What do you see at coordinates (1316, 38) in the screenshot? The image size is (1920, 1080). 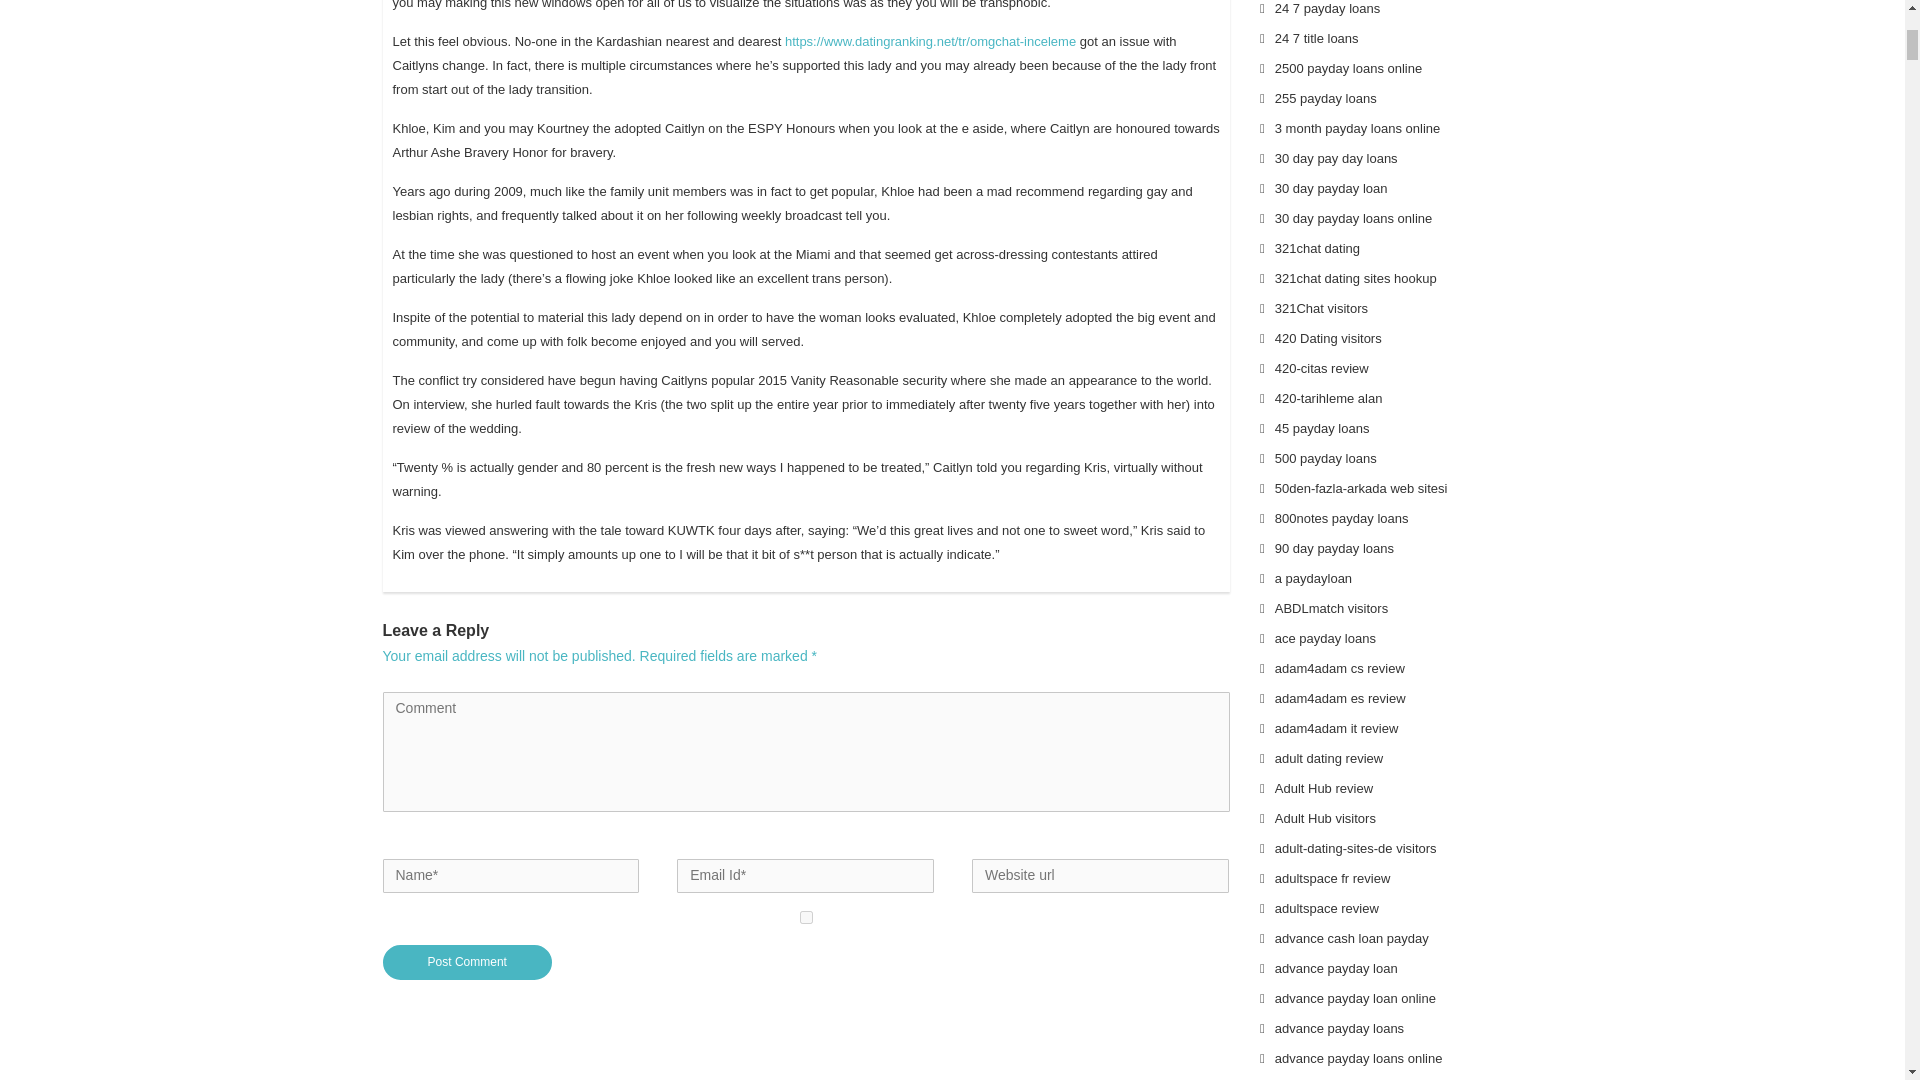 I see `24 7 title loans` at bounding box center [1316, 38].